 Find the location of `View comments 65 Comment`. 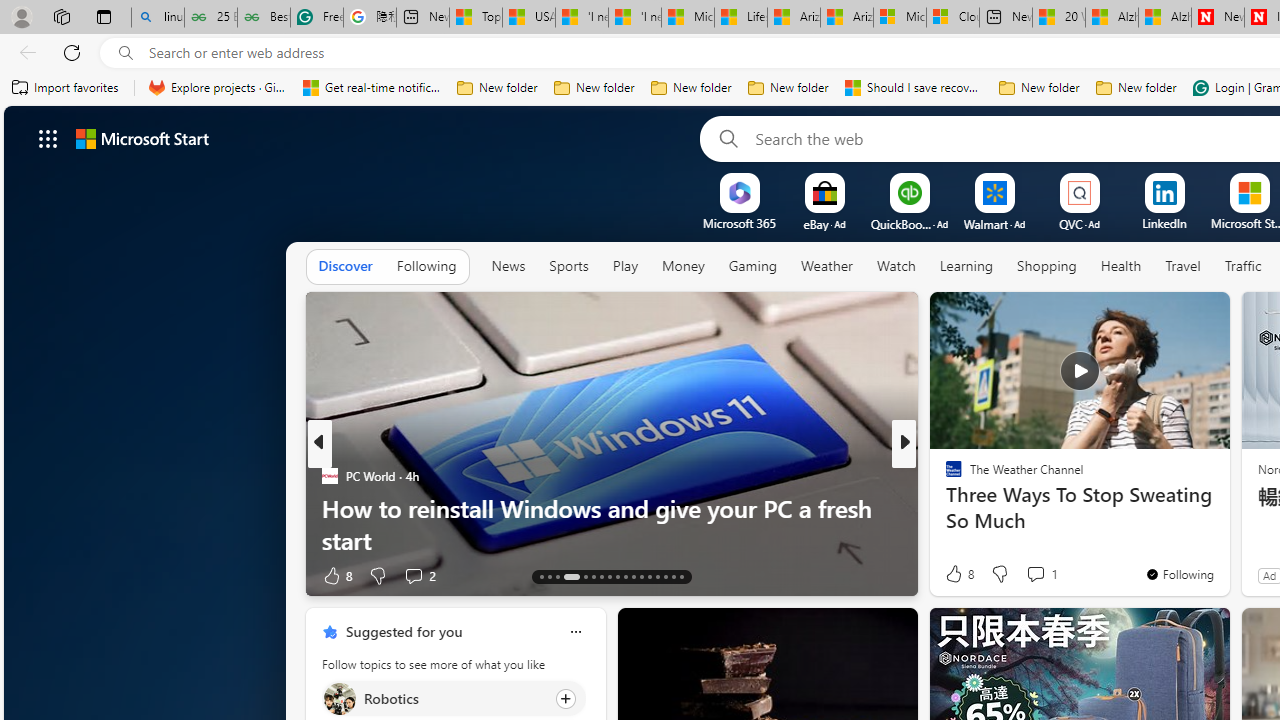

View comments 65 Comment is located at coordinates (1036, 576).